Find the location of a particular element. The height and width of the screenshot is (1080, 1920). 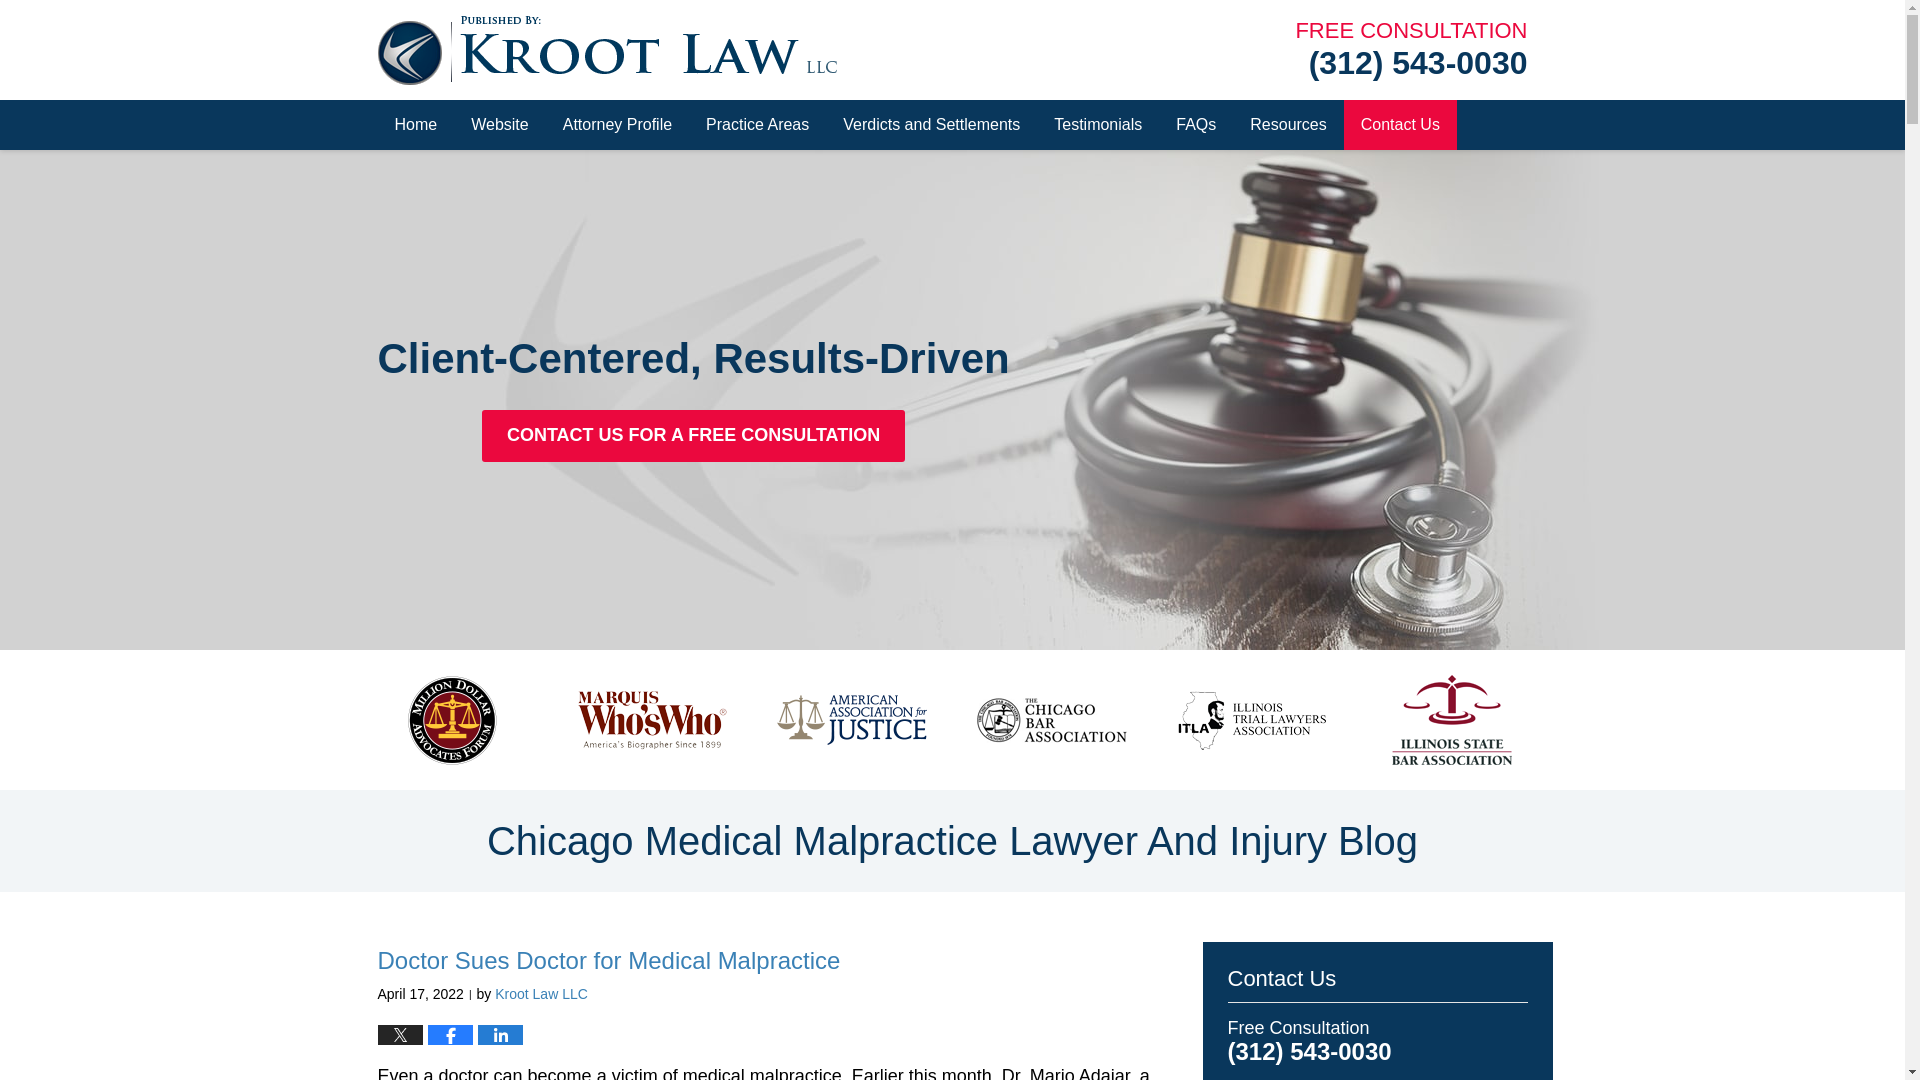

Attorney Profile is located at coordinates (617, 125).